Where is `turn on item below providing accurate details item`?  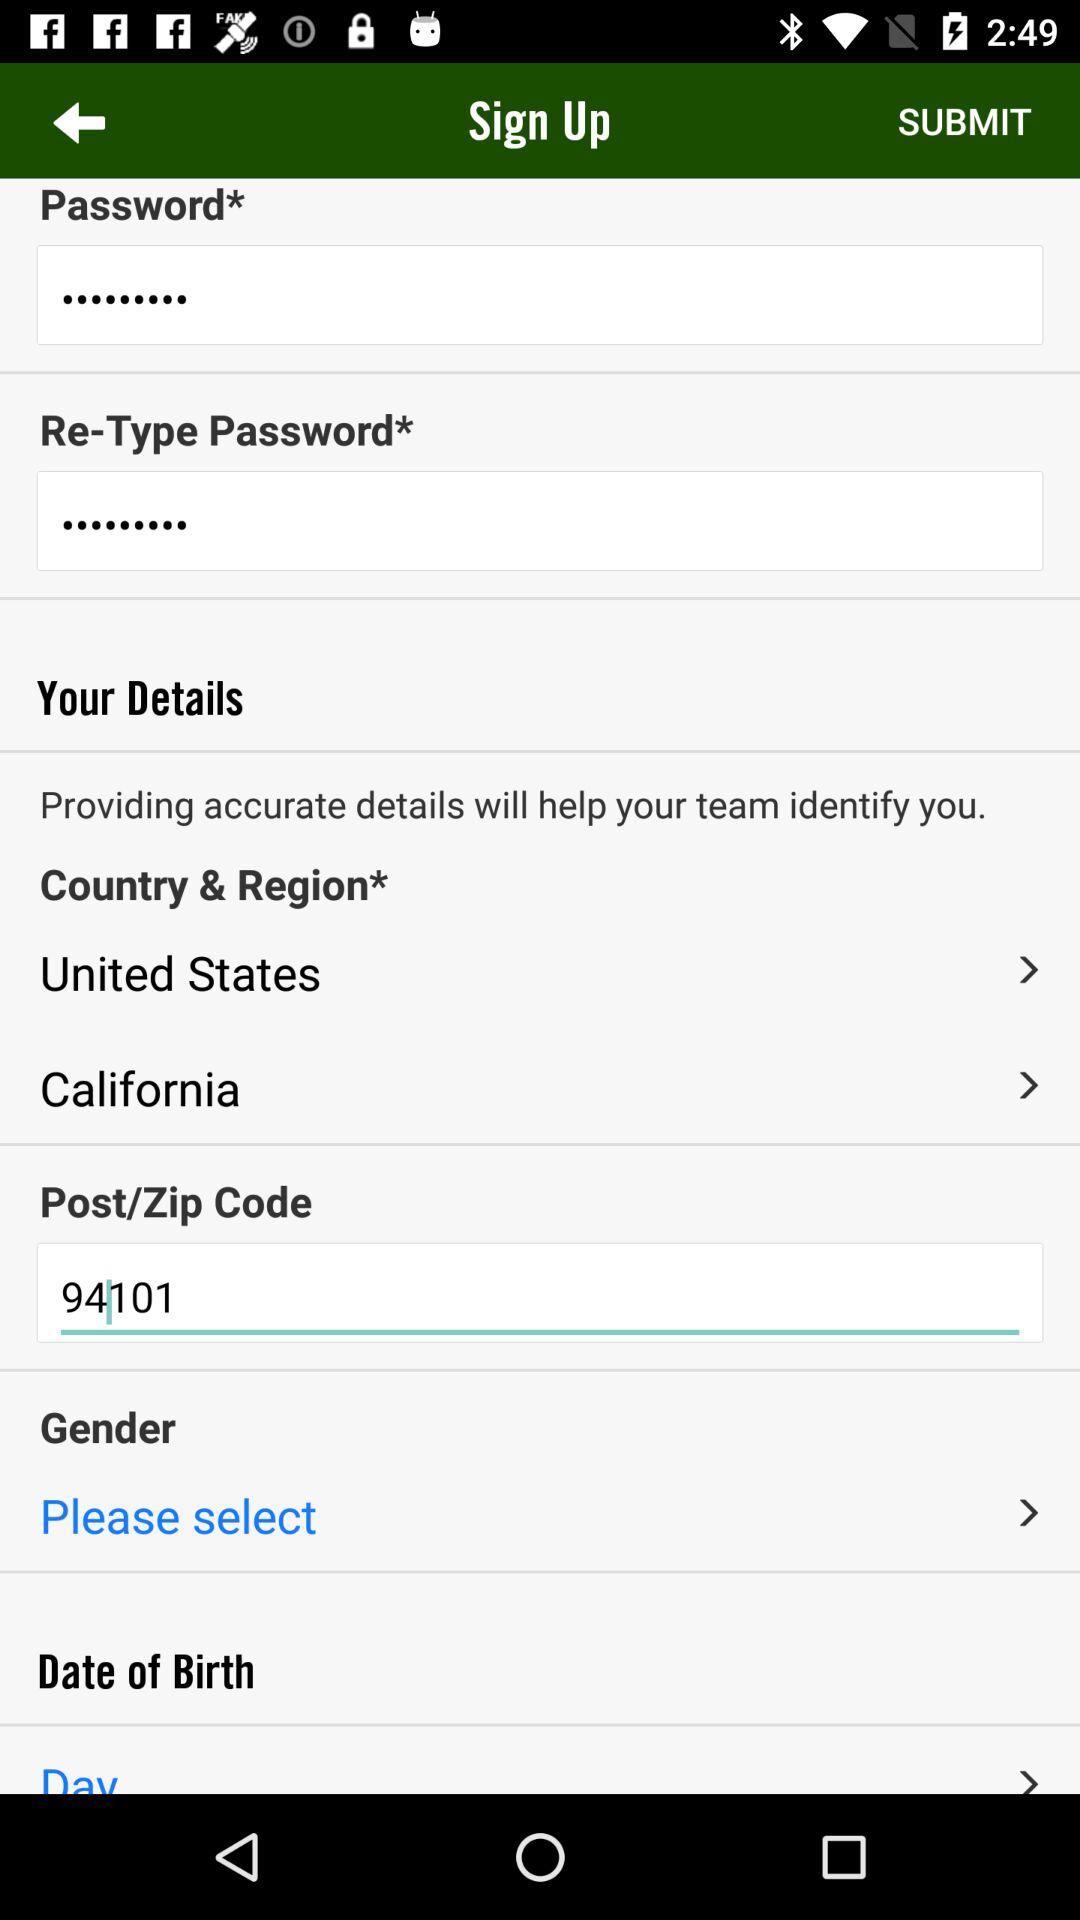
turn on item below providing accurate details item is located at coordinates (540, 883).